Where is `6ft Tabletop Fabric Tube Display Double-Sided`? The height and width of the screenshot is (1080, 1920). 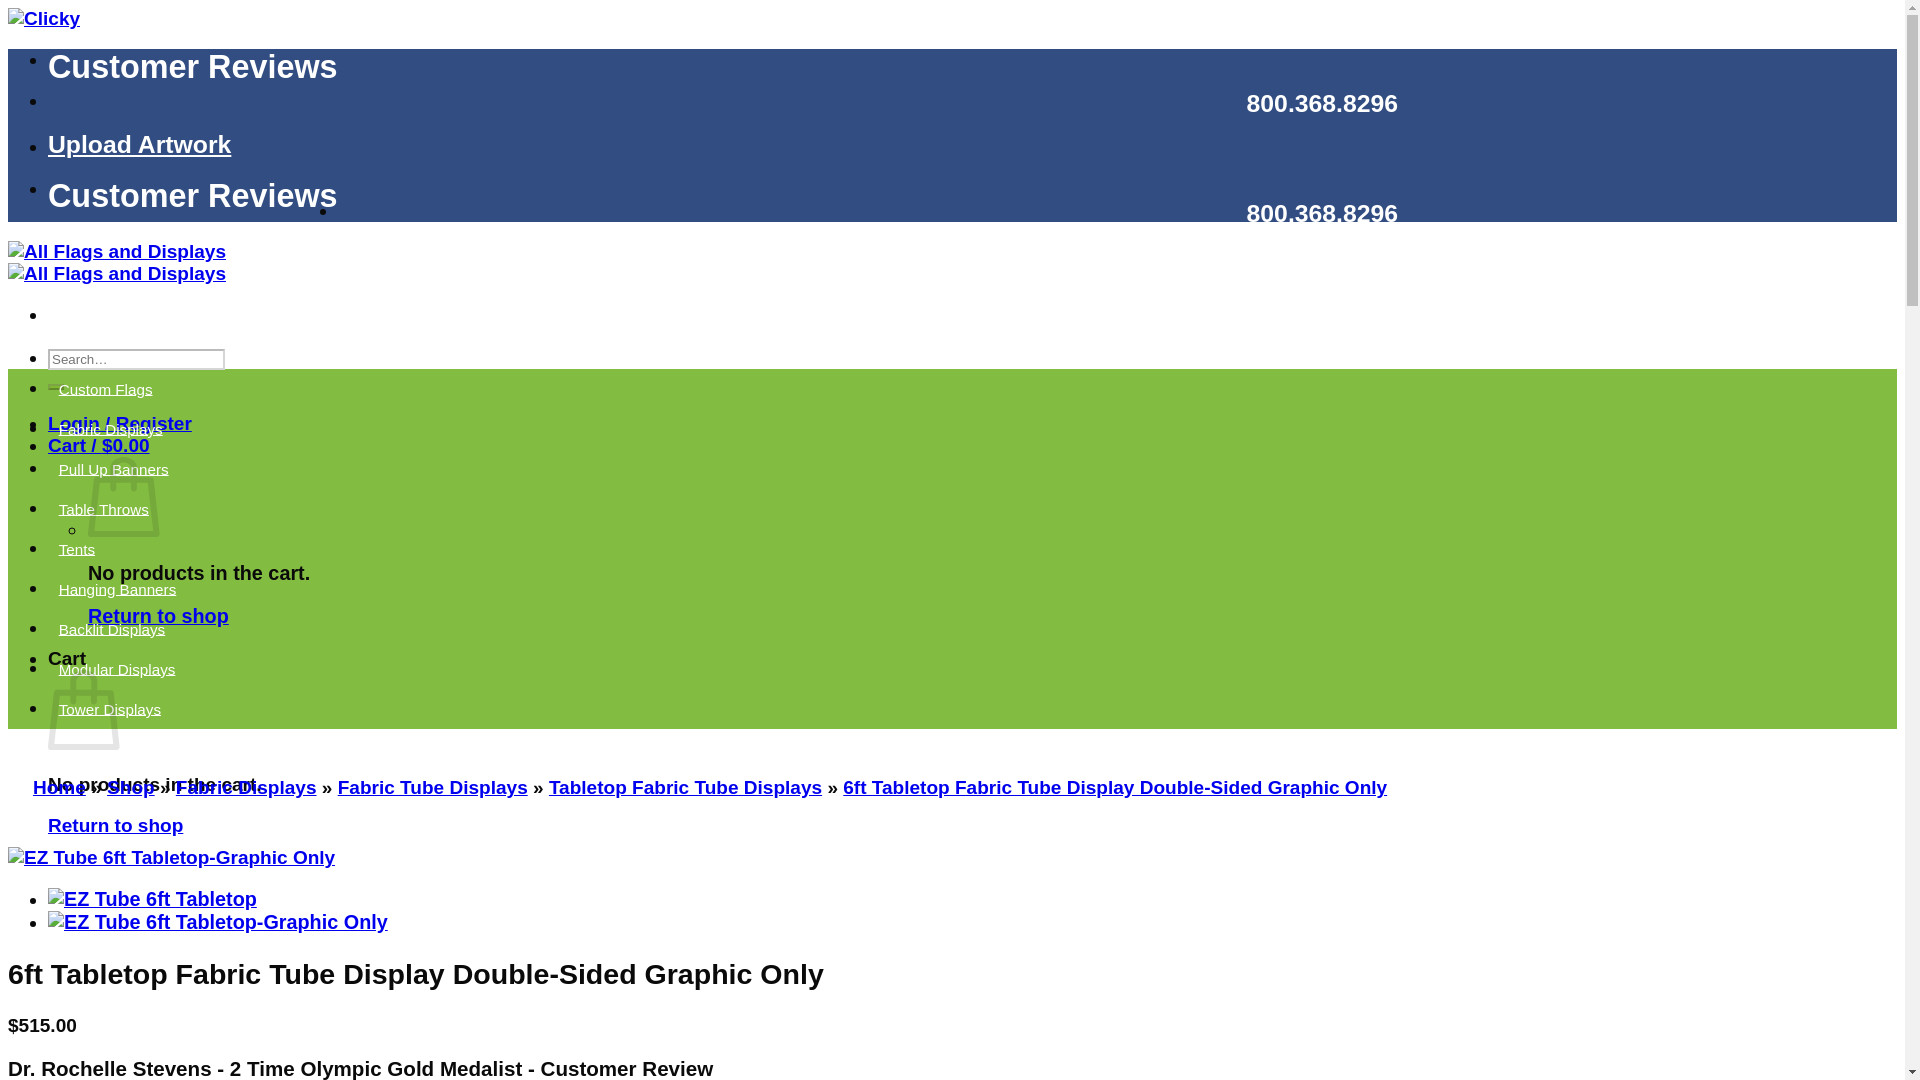 6ft Tabletop Fabric Tube Display Double-Sided is located at coordinates (152, 898).